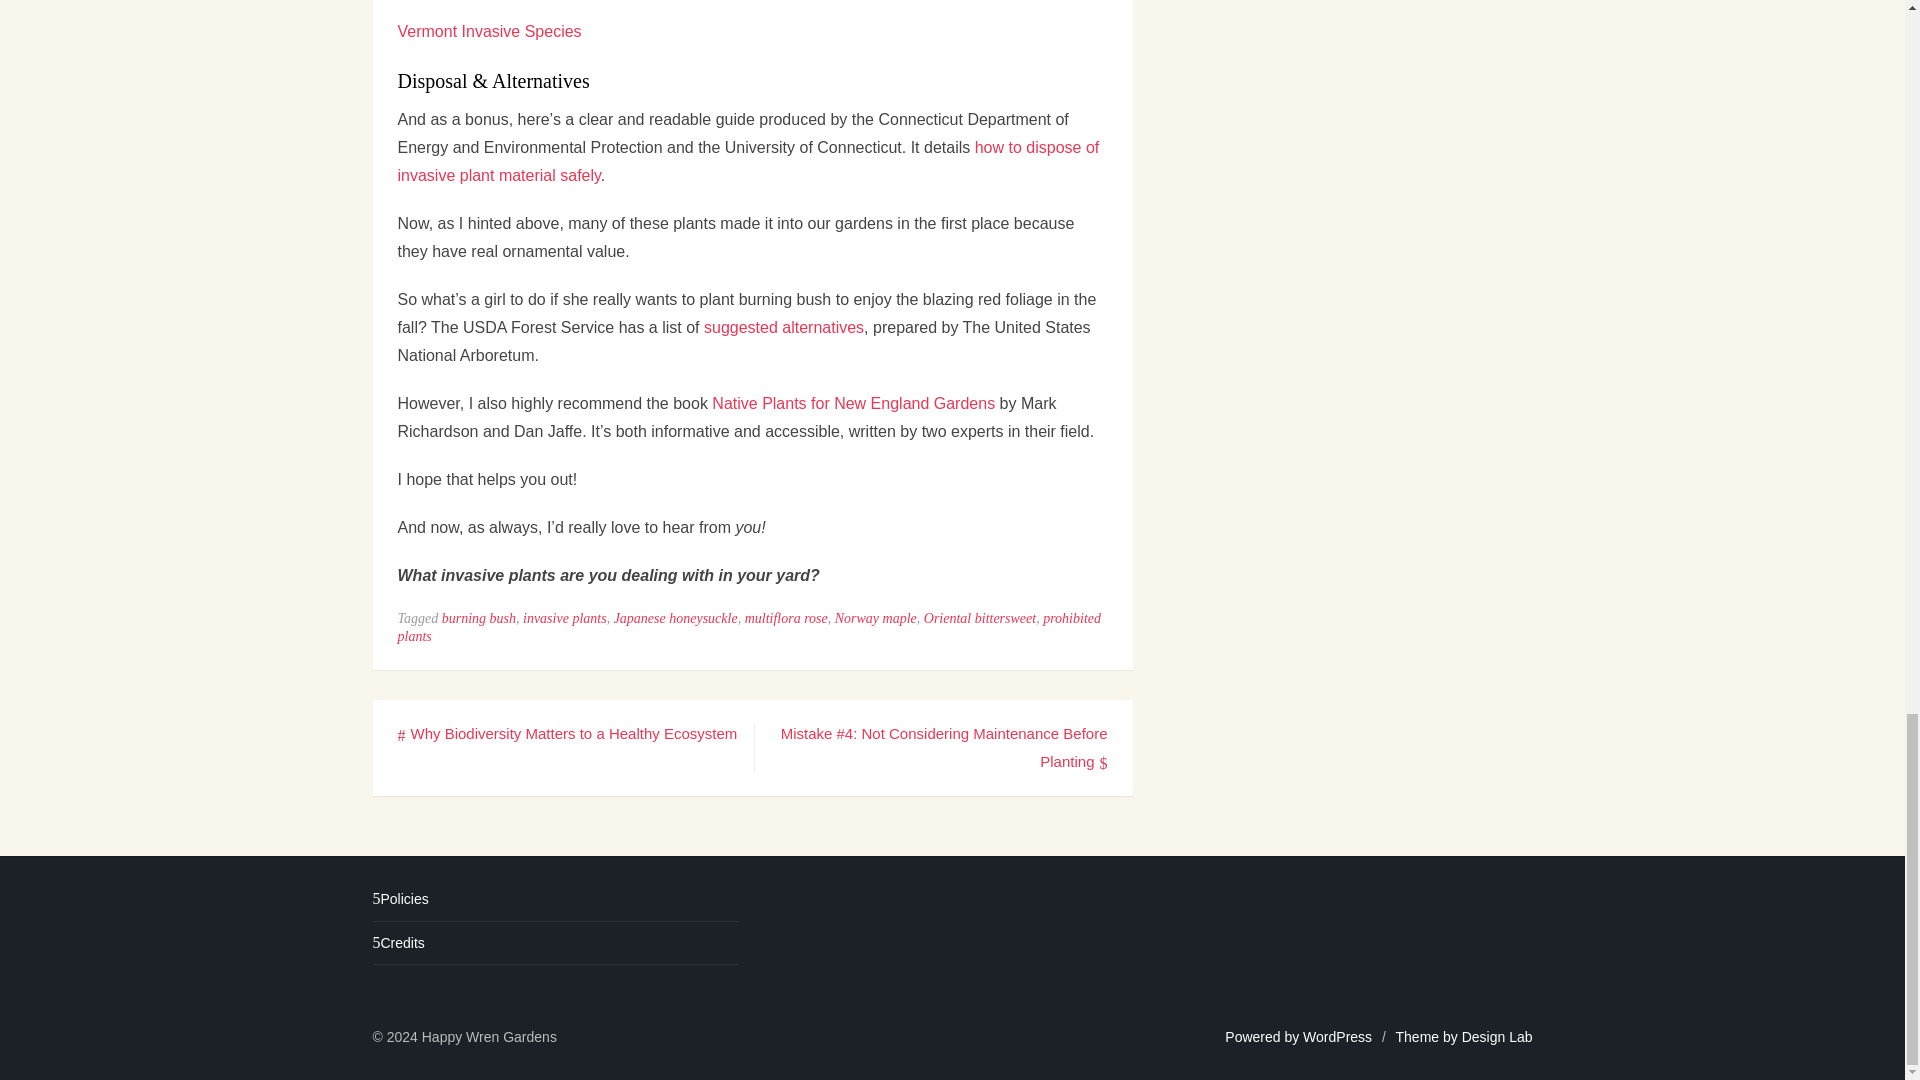 Image resolution: width=1920 pixels, height=1080 pixels. Describe the element at coordinates (676, 618) in the screenshot. I see `Japanese honeysuckle` at that location.